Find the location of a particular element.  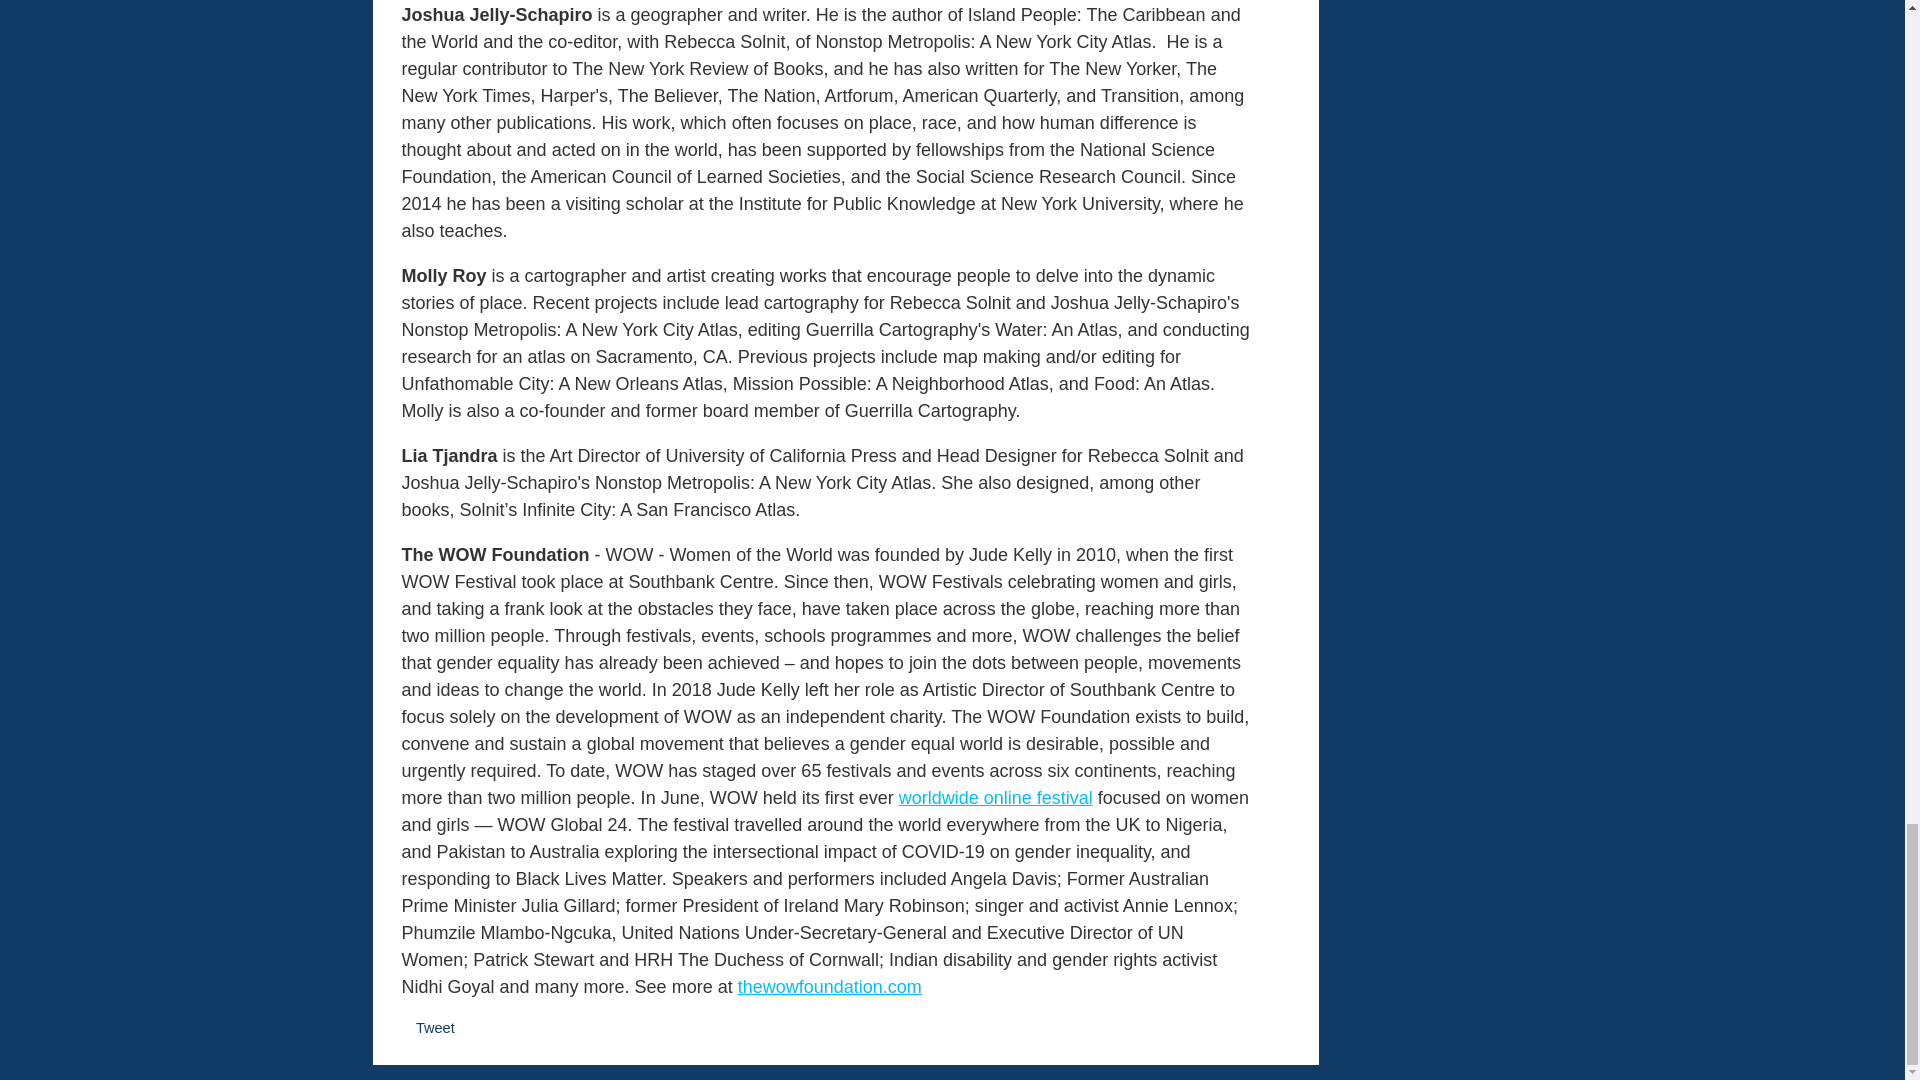

worldwide online festival is located at coordinates (995, 798).